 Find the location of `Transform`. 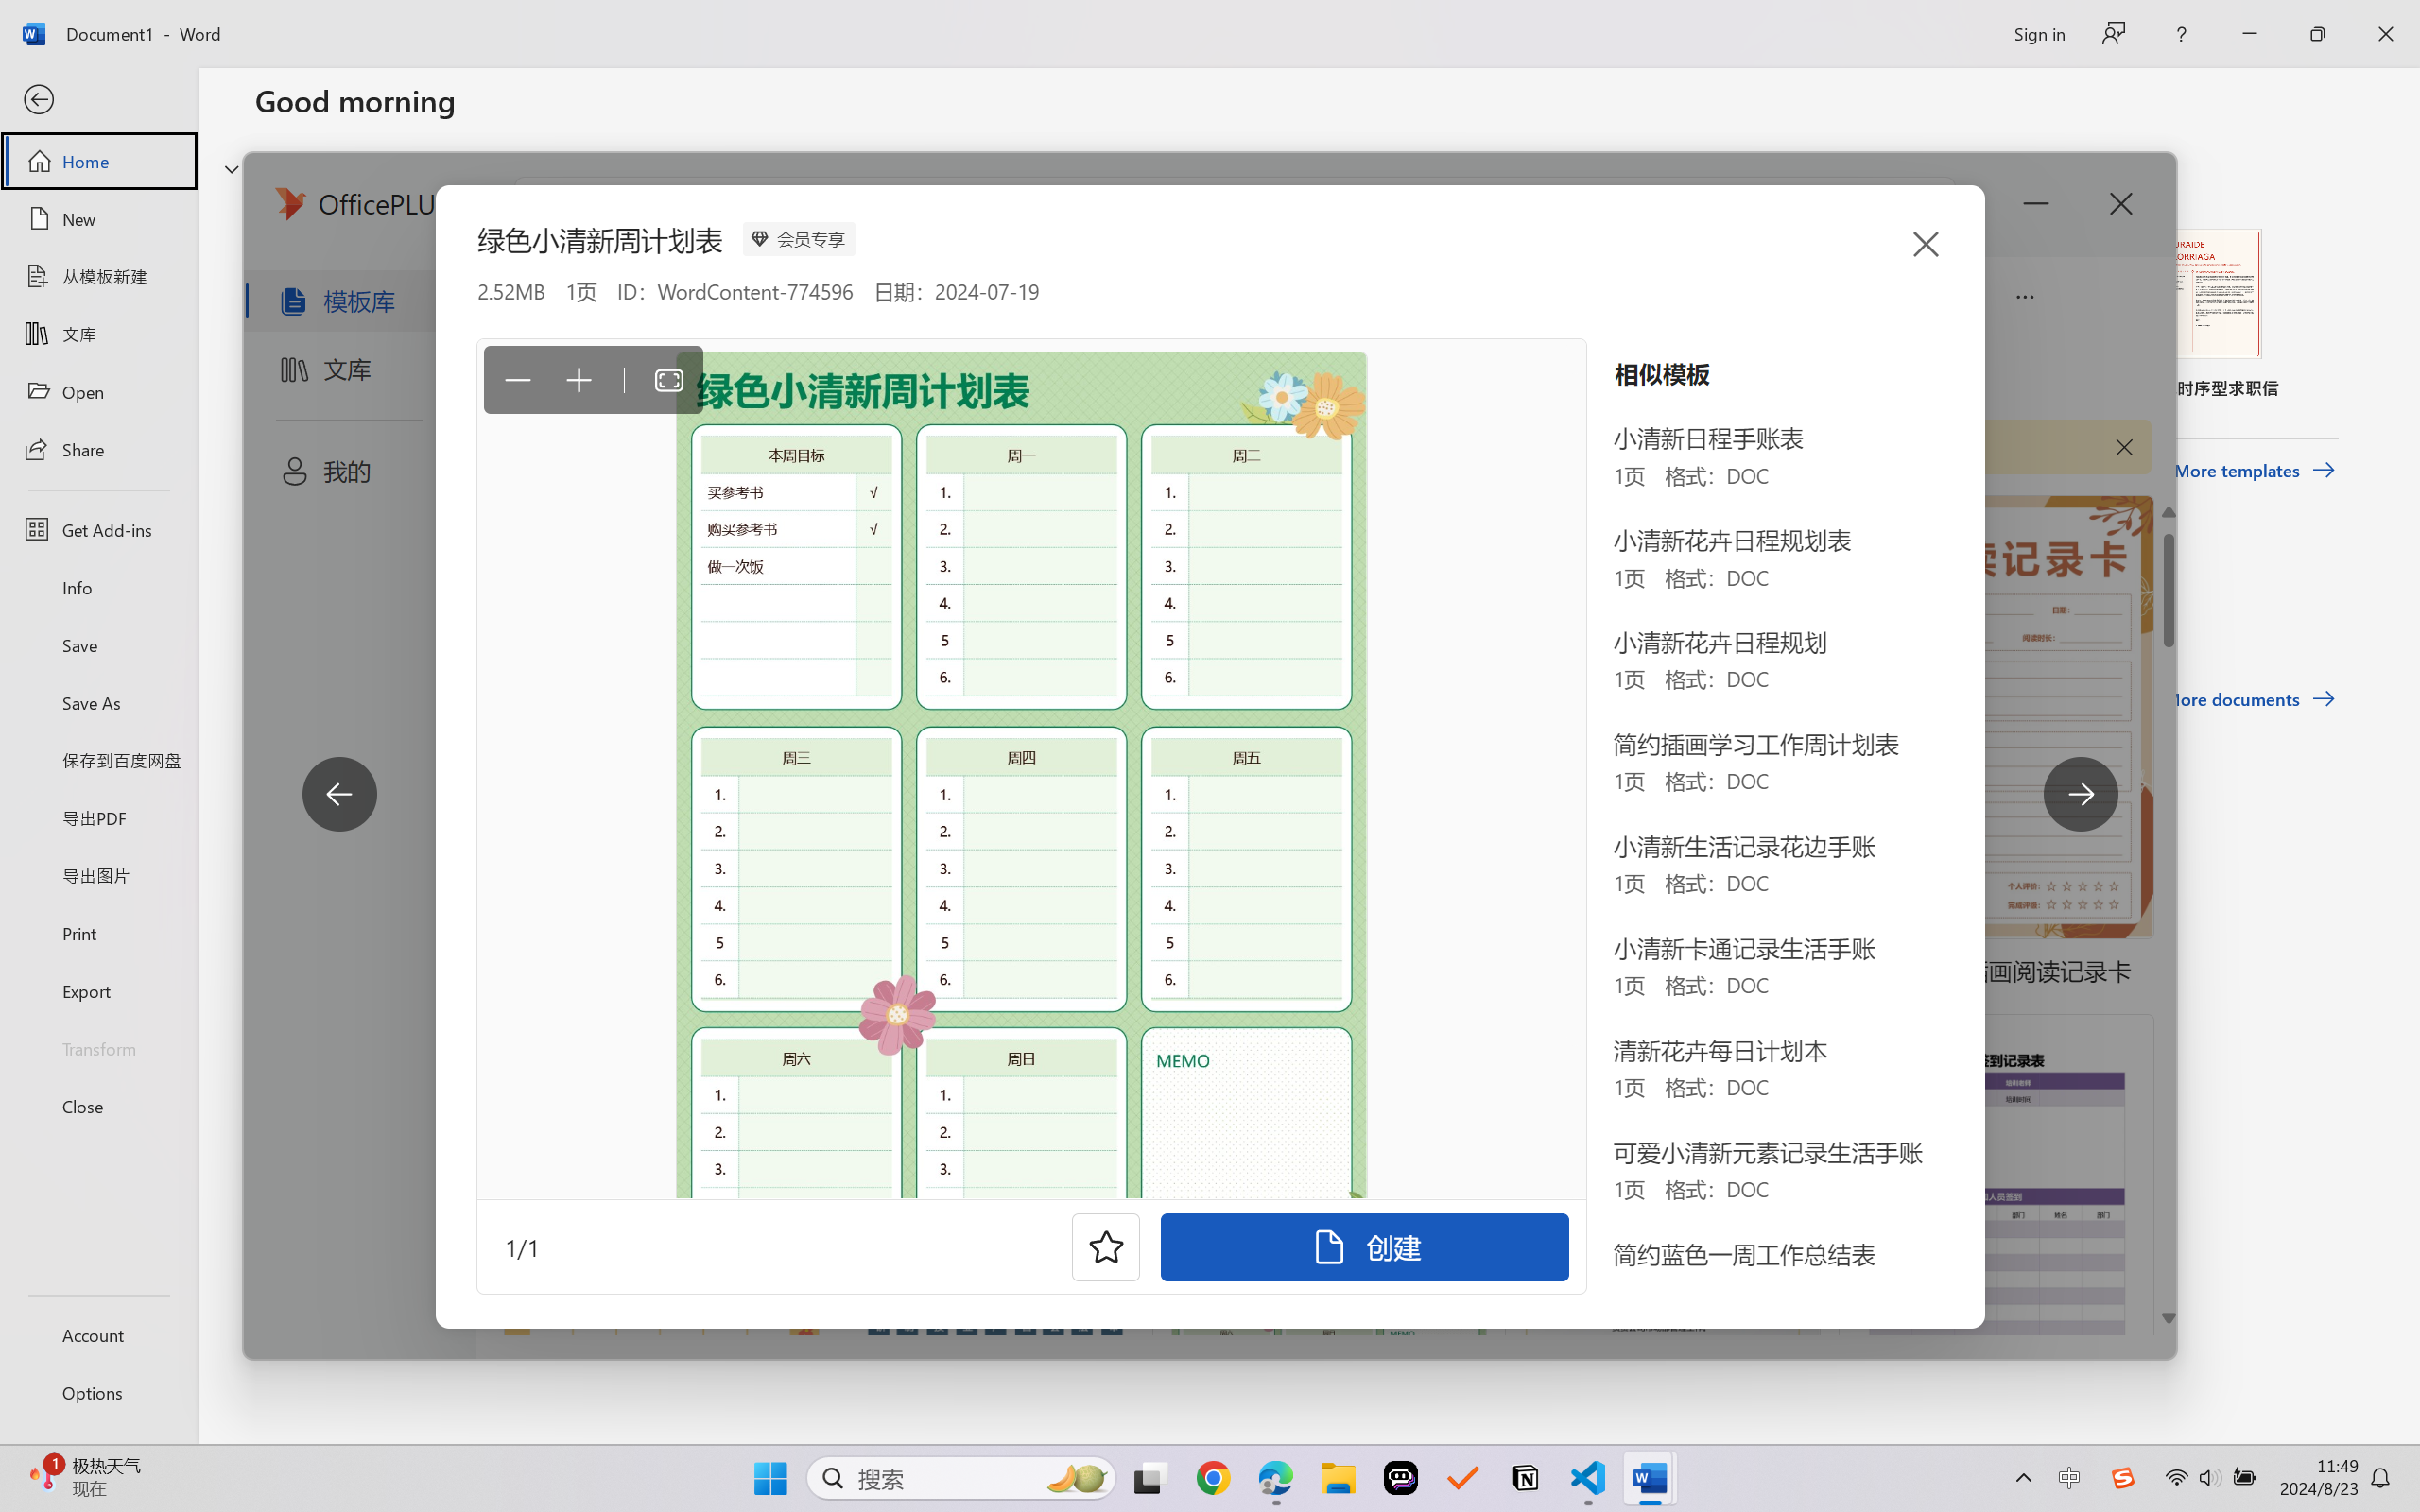

Transform is located at coordinates (98, 1047).